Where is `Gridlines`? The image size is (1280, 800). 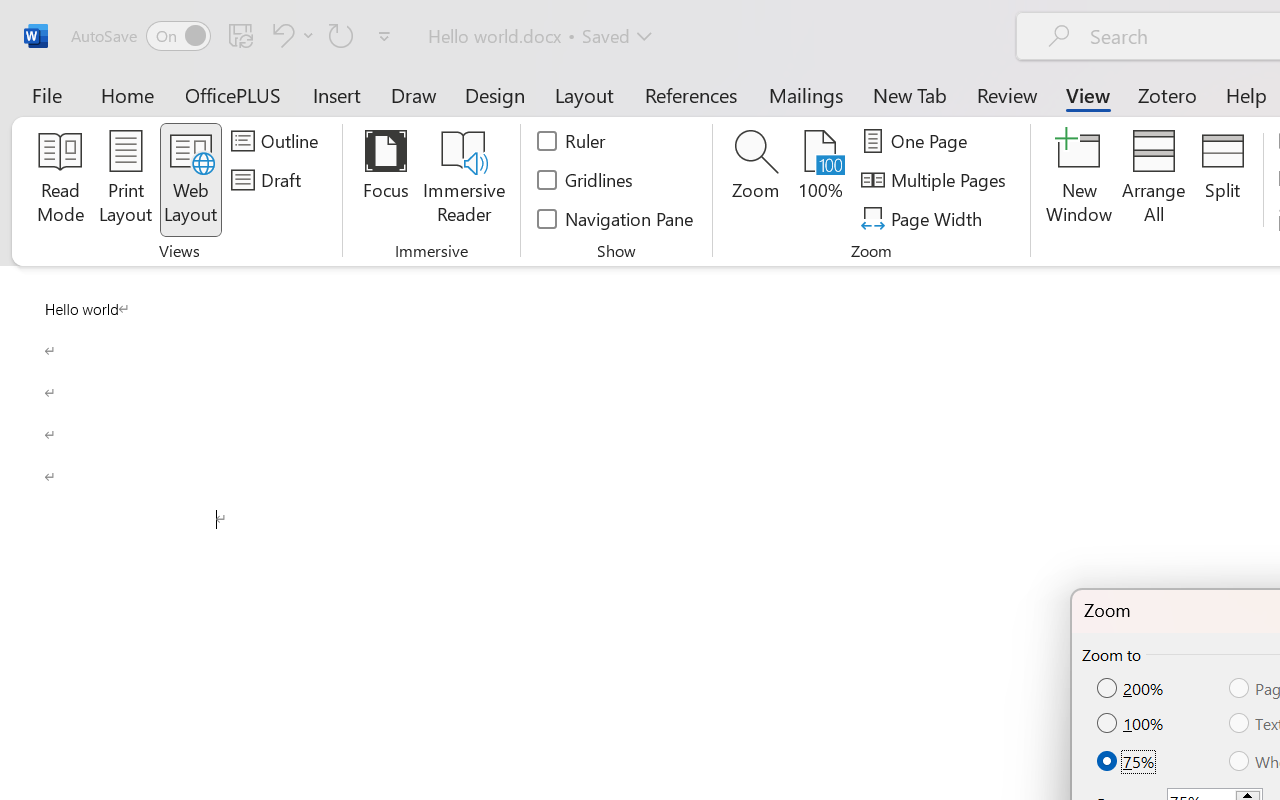 Gridlines is located at coordinates (586, 180).